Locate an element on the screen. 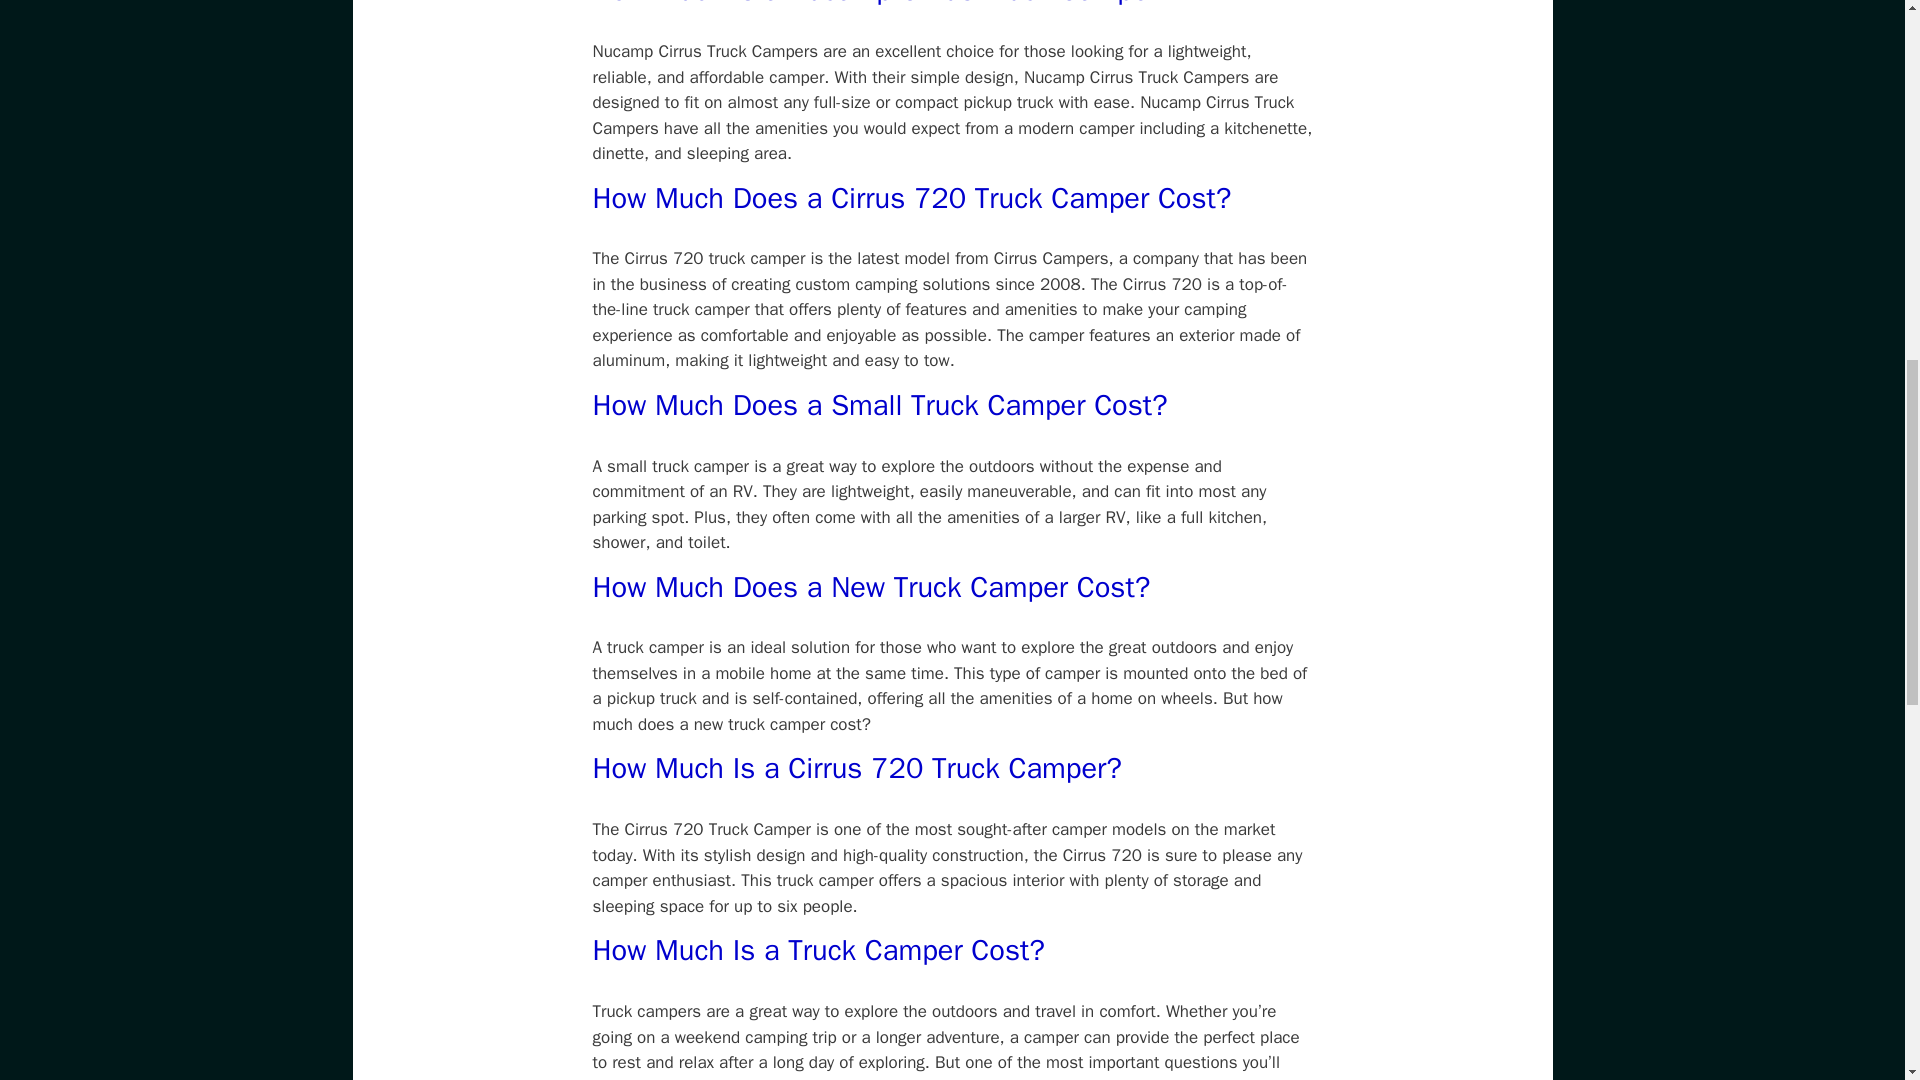 The width and height of the screenshot is (1920, 1080). How Much Does a Cirrus 720 Truck Camper Cost? is located at coordinates (910, 198).